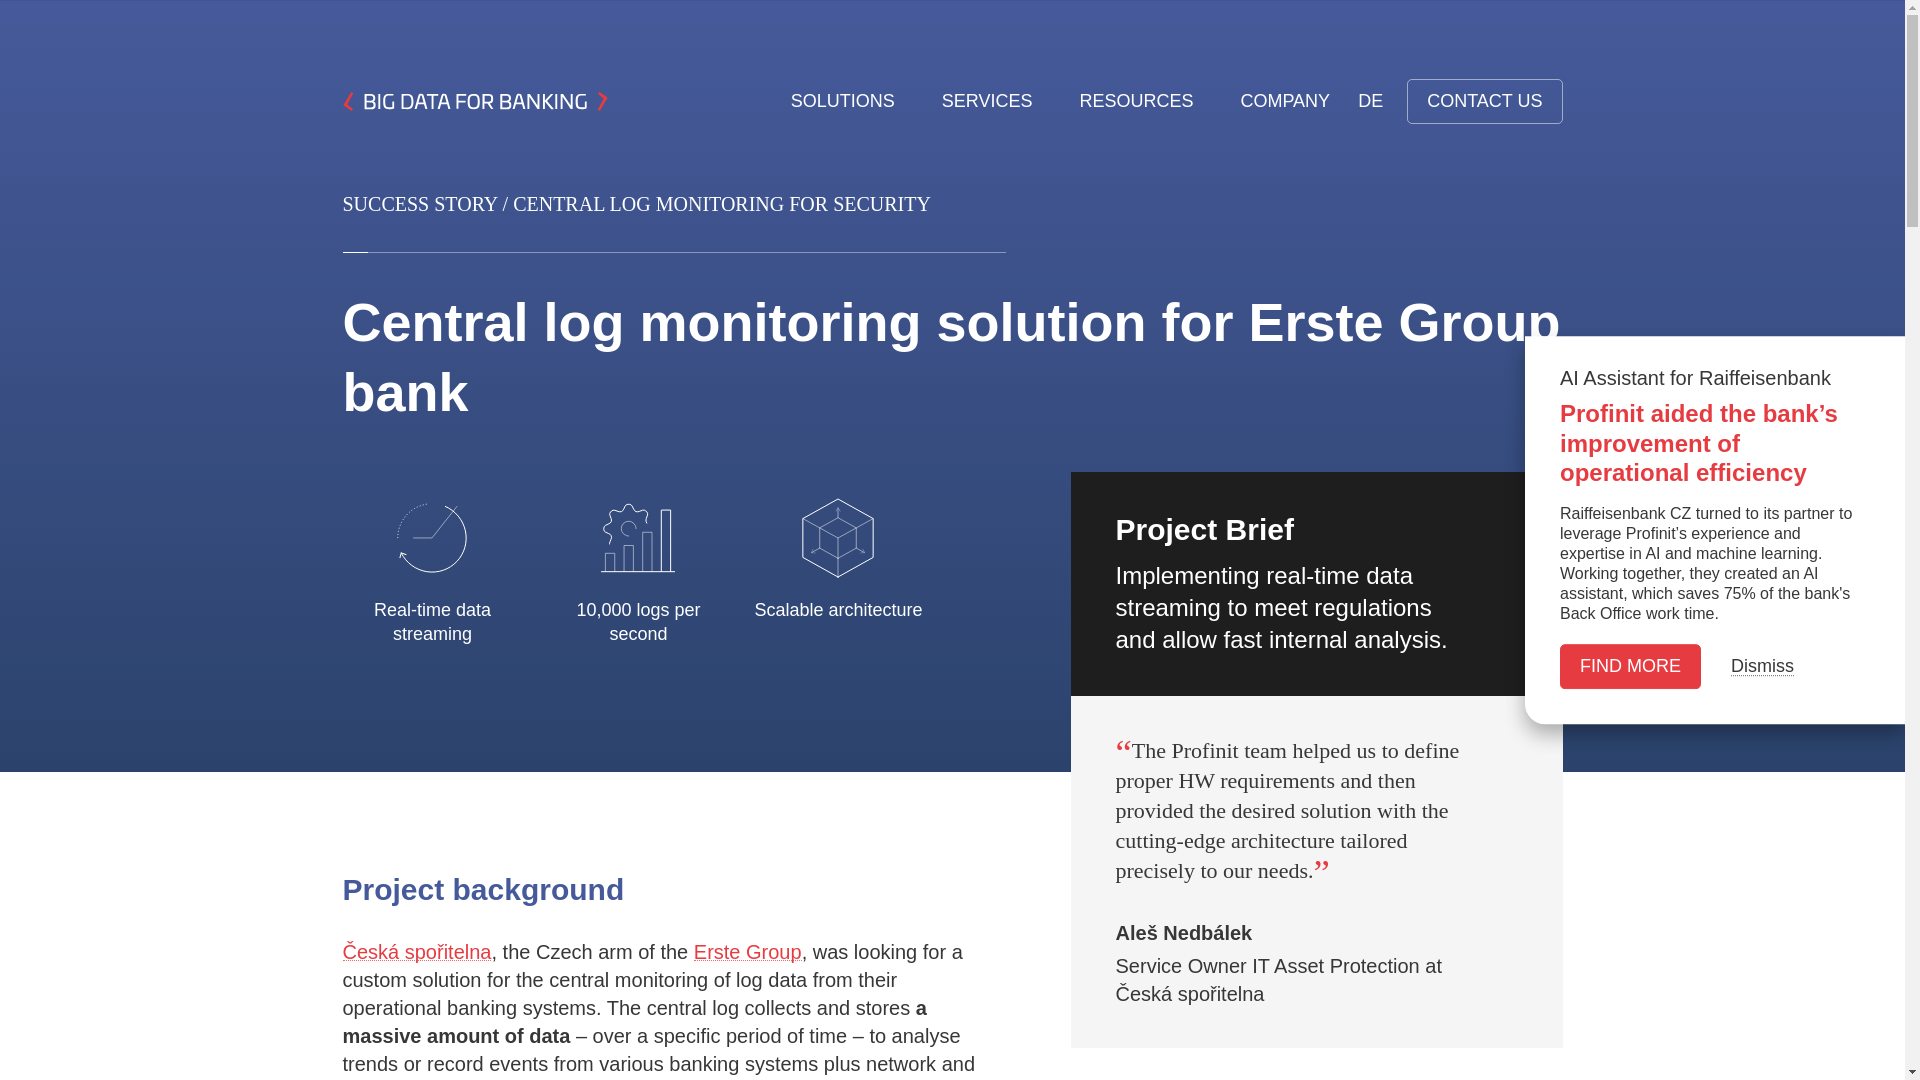  I want to click on COMPANY, so click(1285, 101).